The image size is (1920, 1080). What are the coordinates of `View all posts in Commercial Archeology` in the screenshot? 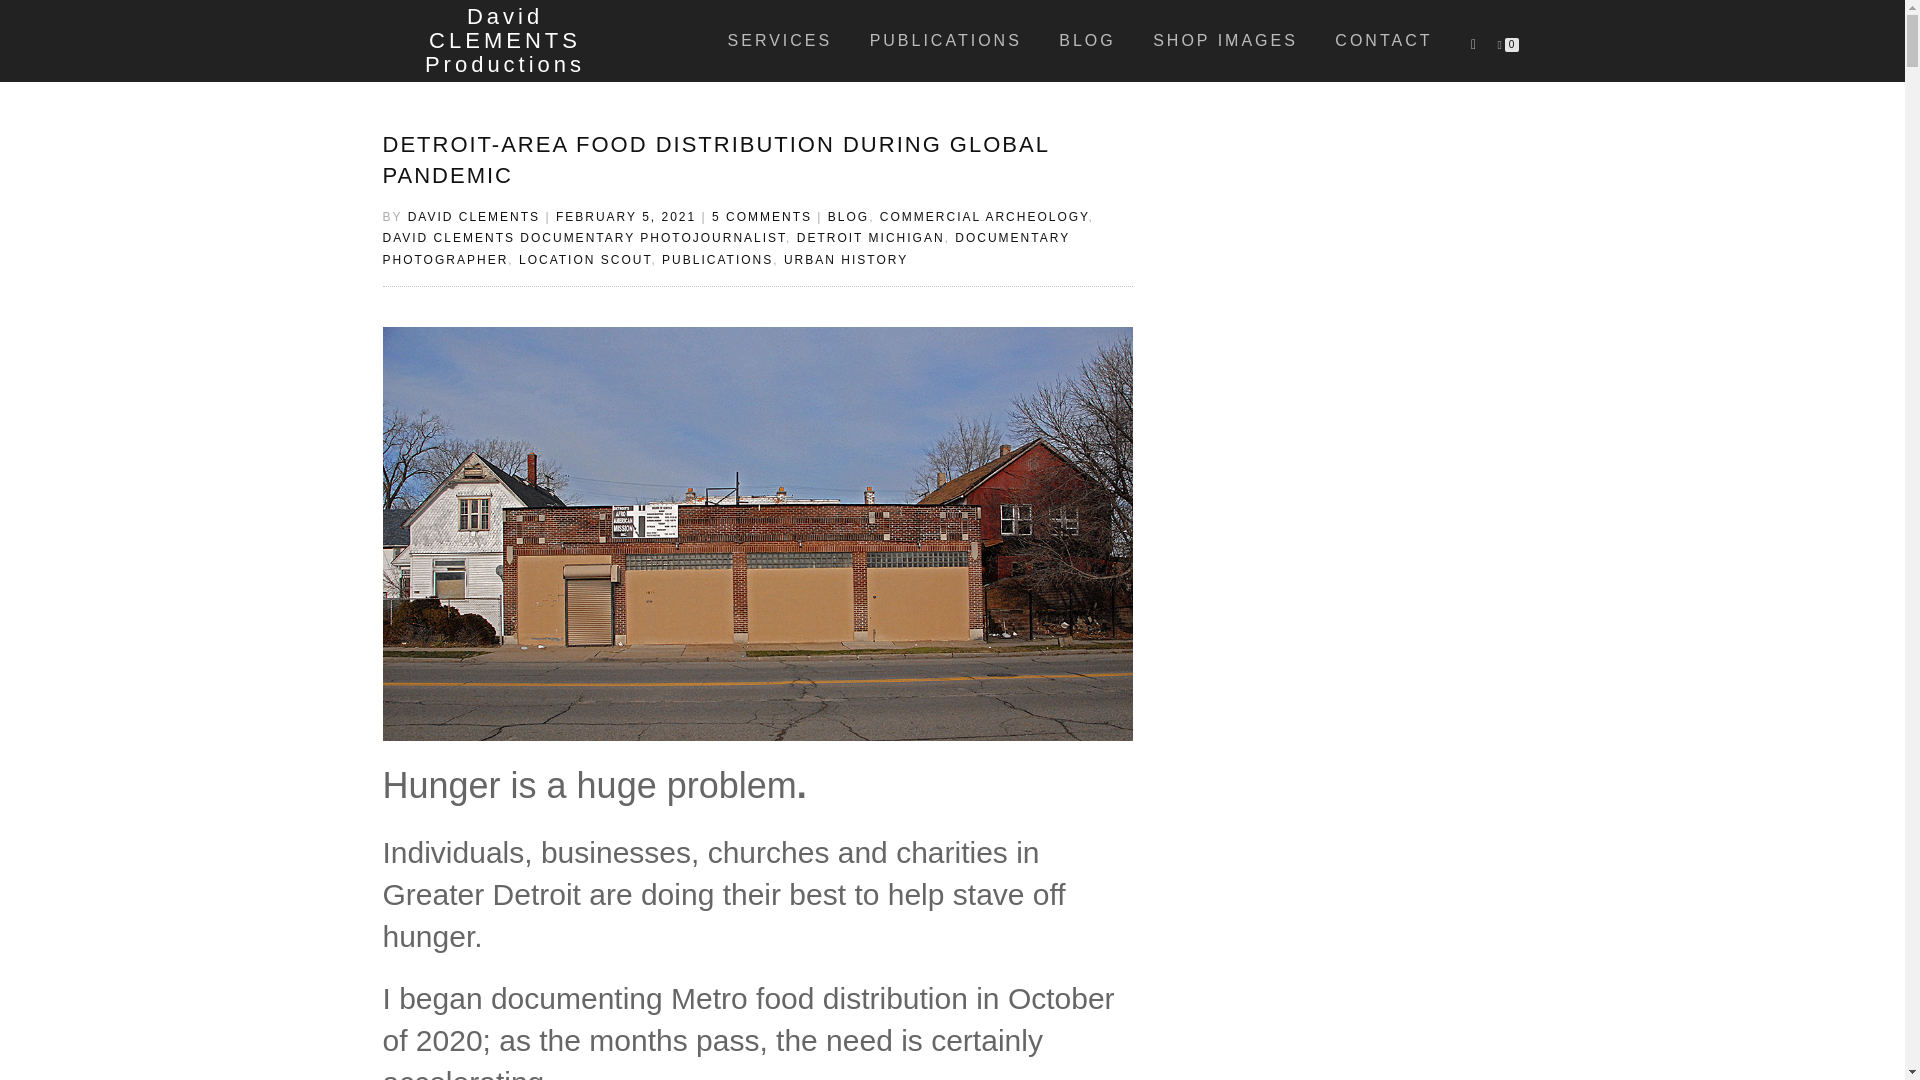 It's located at (984, 216).